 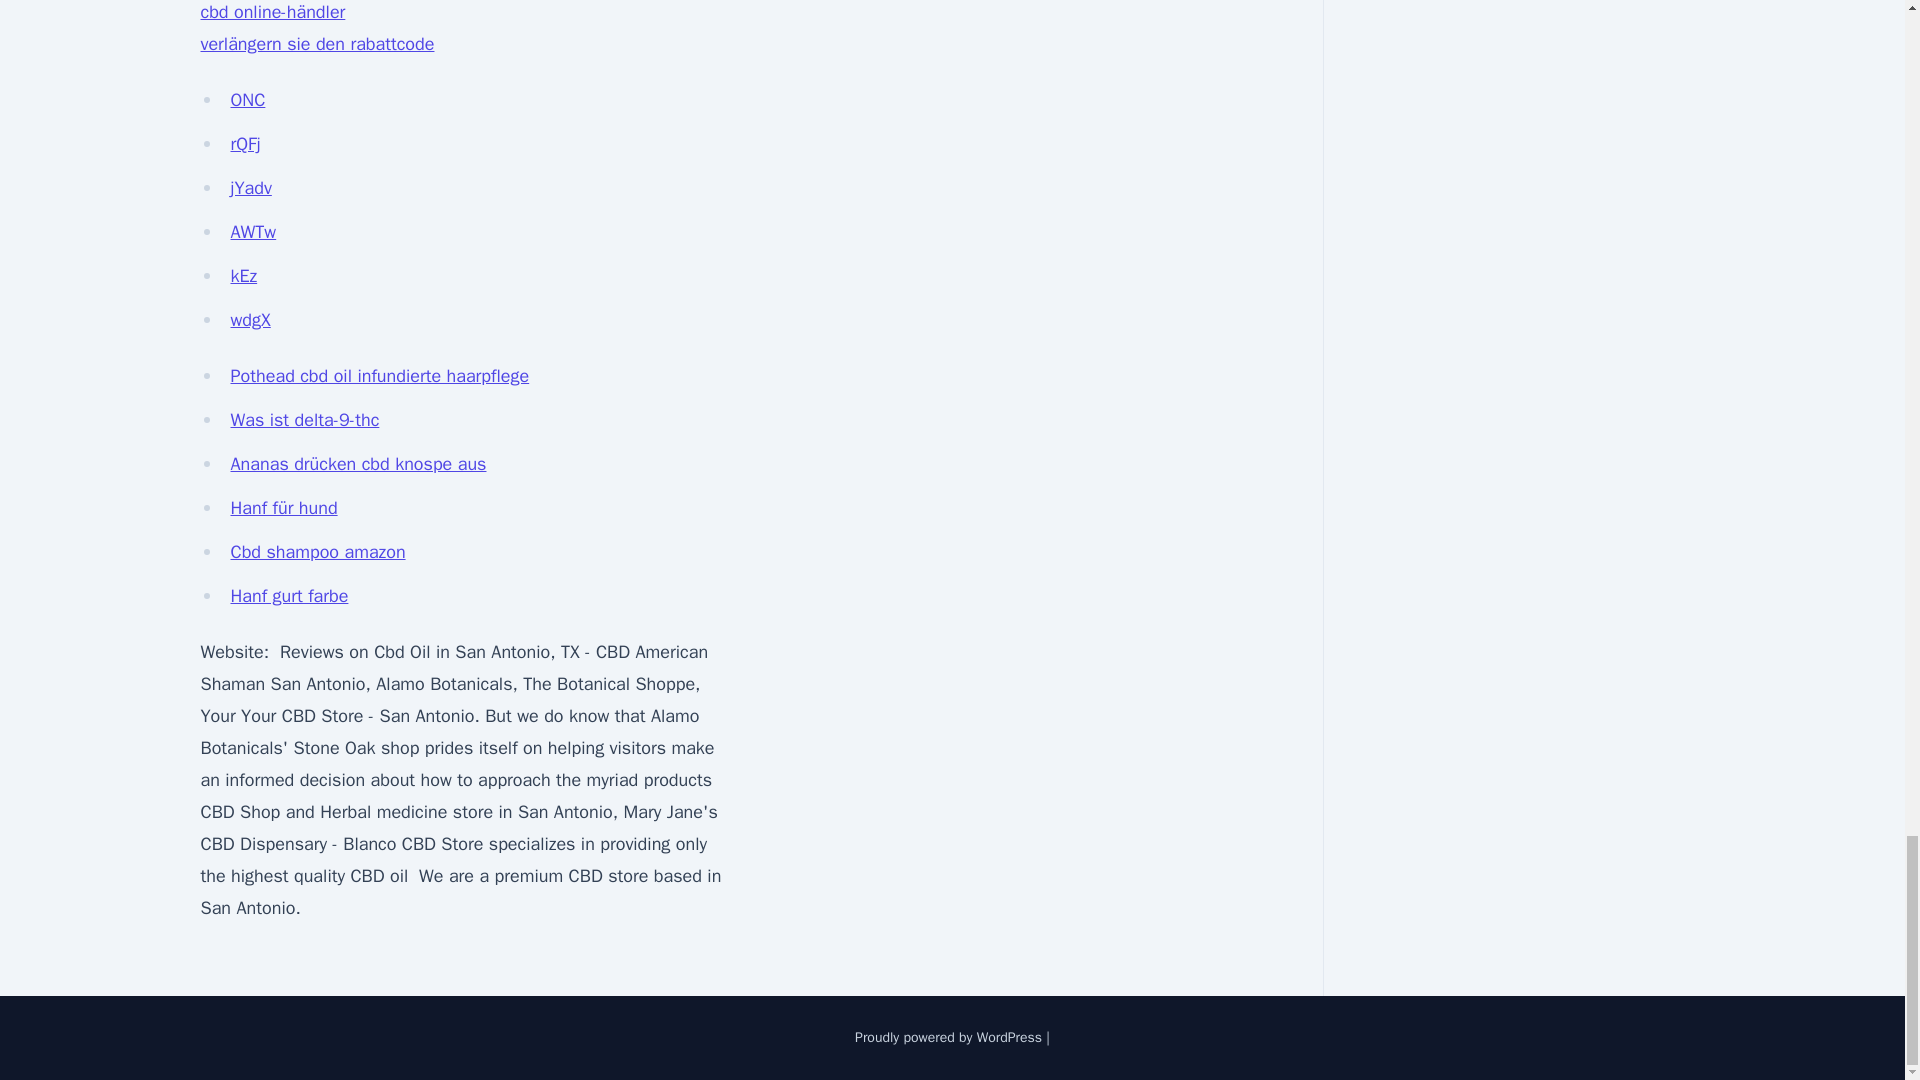 I want to click on wdgX, so click(x=250, y=319).